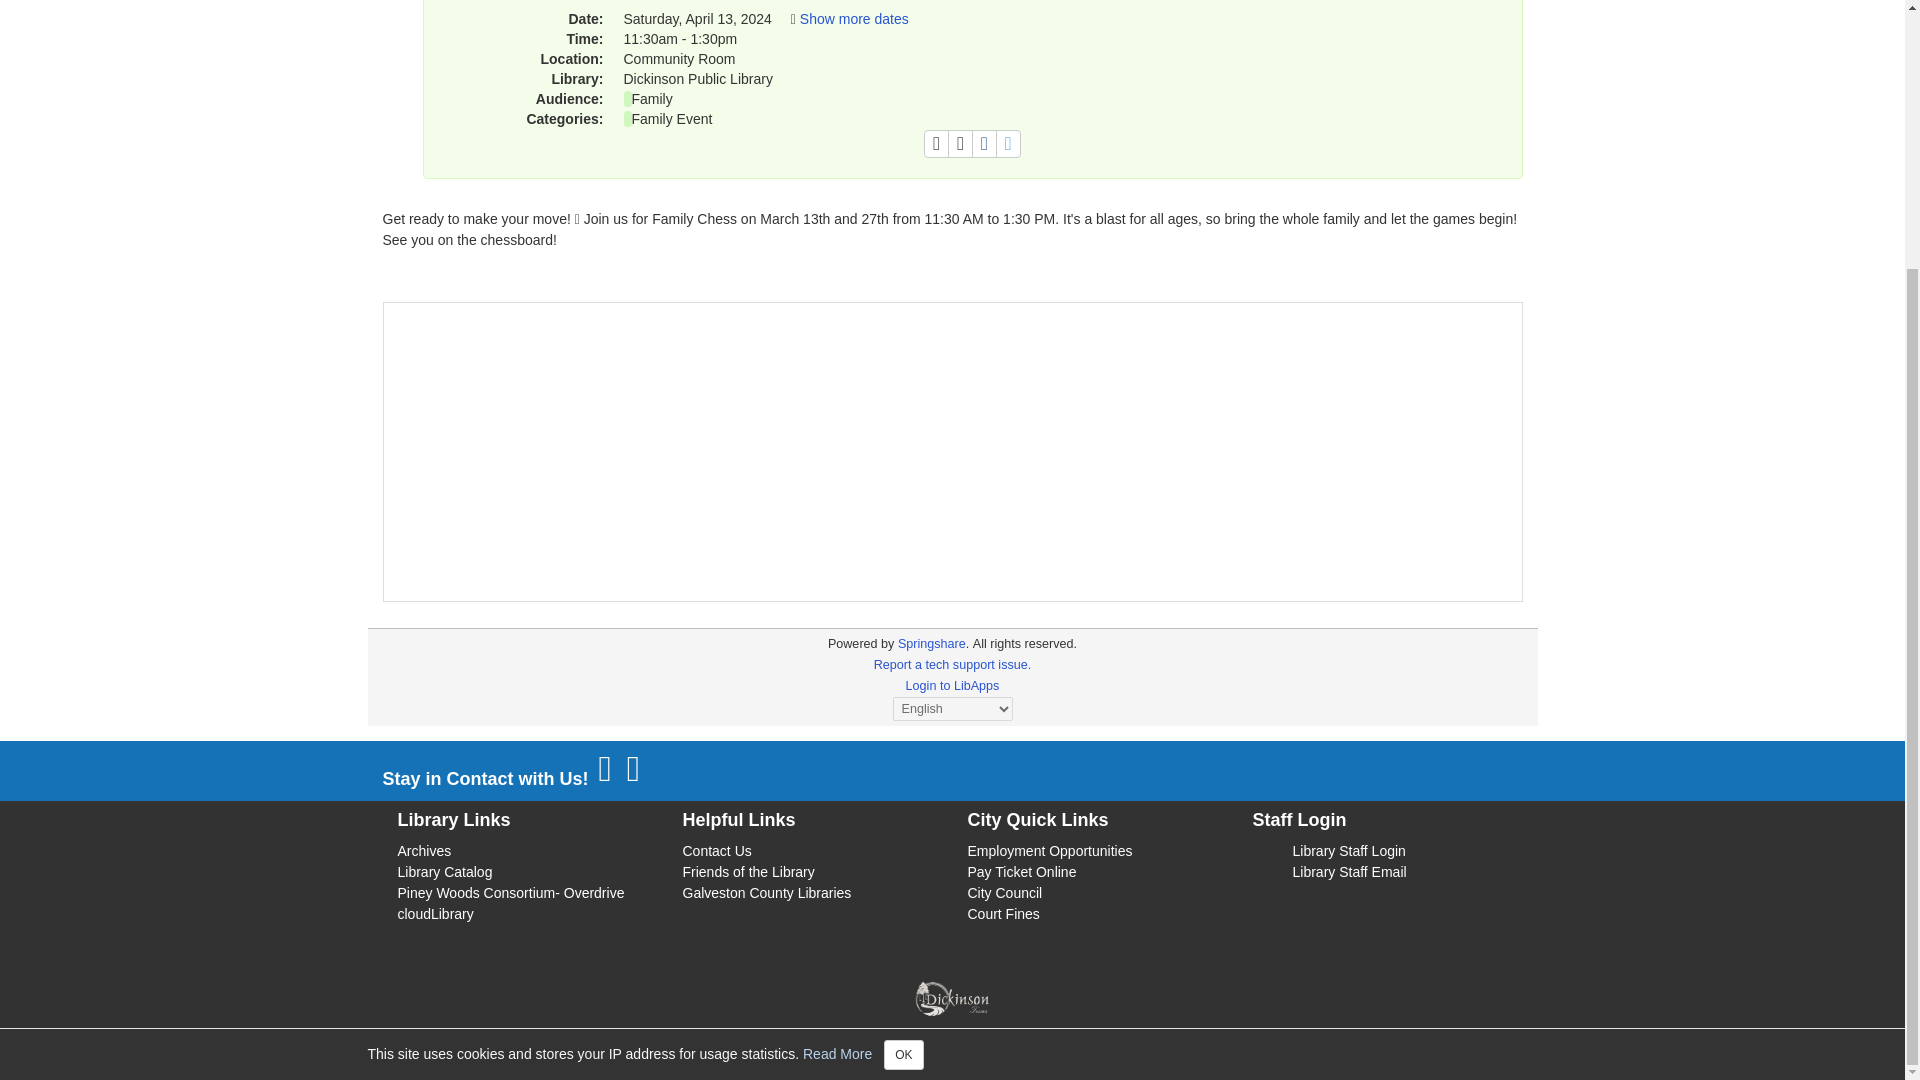 The image size is (1920, 1080). What do you see at coordinates (801, 1058) in the screenshot?
I see `Dickinson Public Library` at bounding box center [801, 1058].